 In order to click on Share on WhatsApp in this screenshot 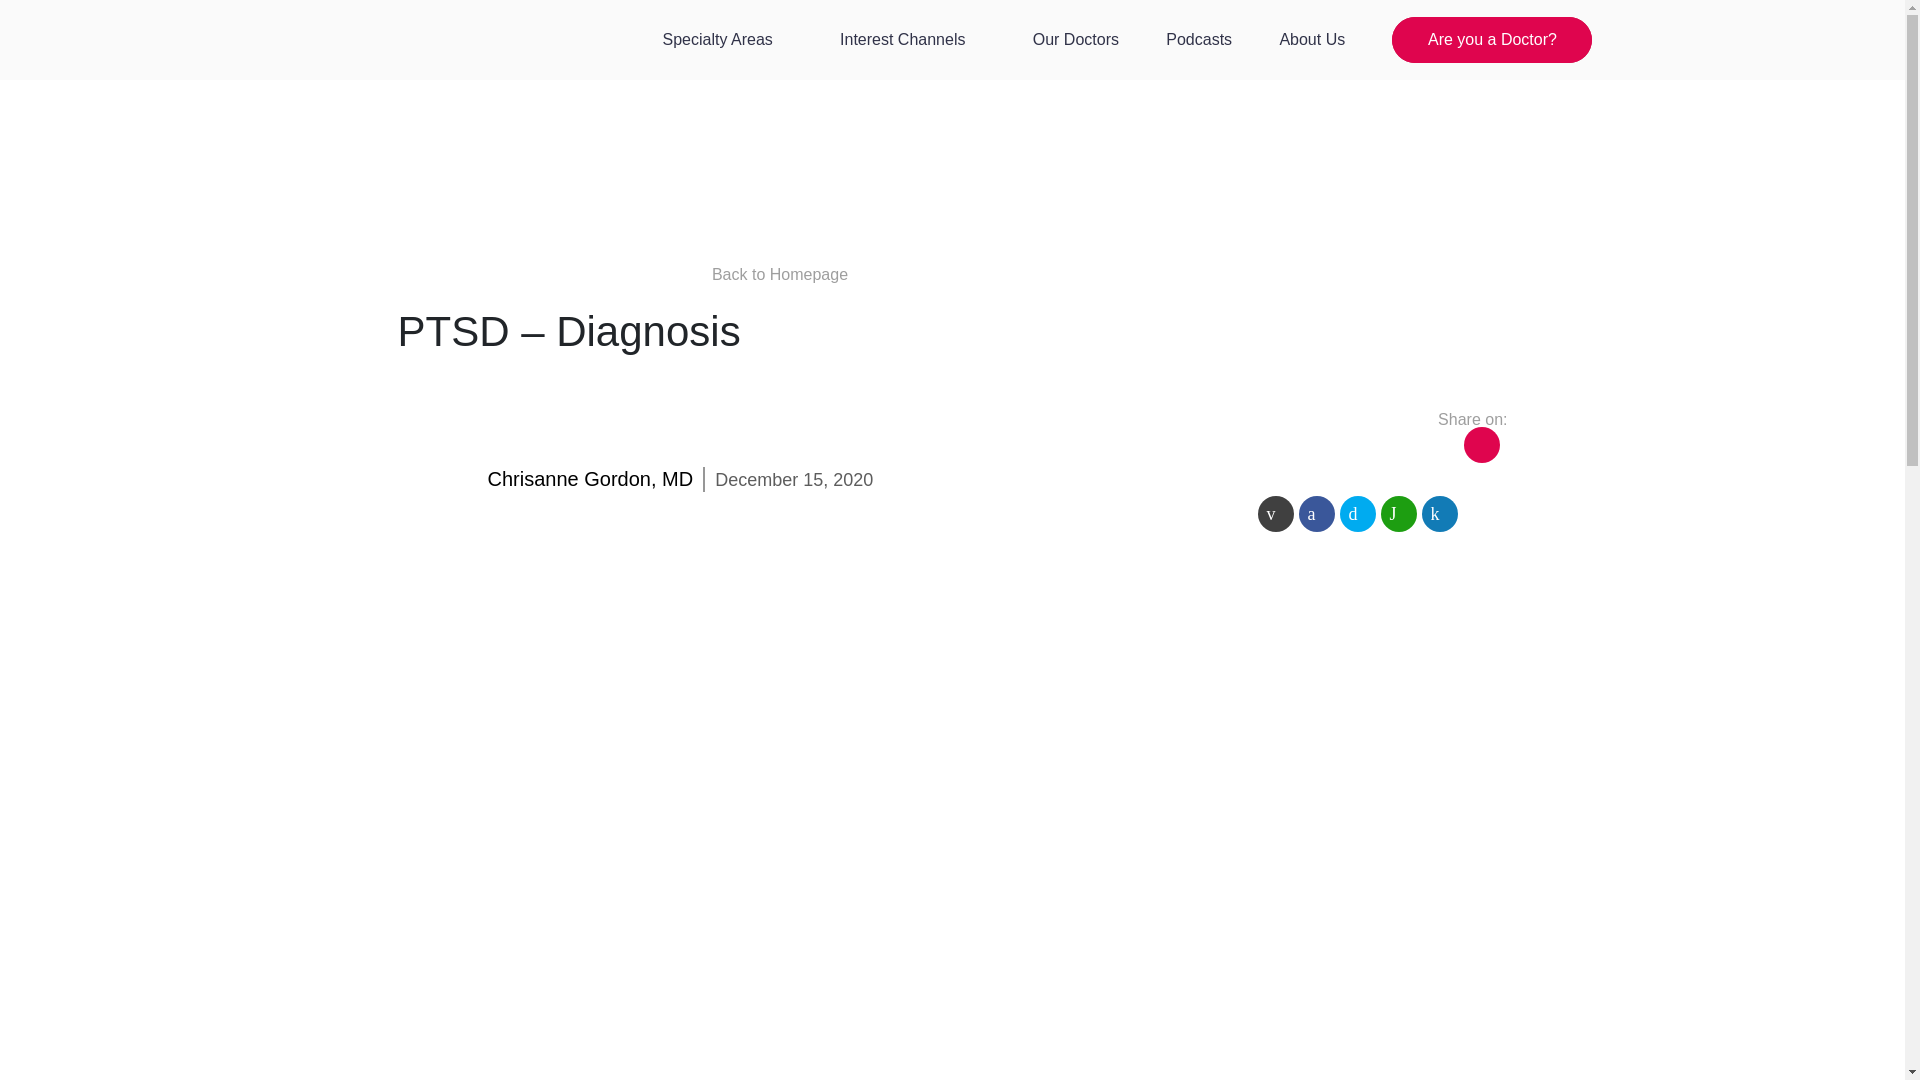, I will do `click(1398, 514)`.